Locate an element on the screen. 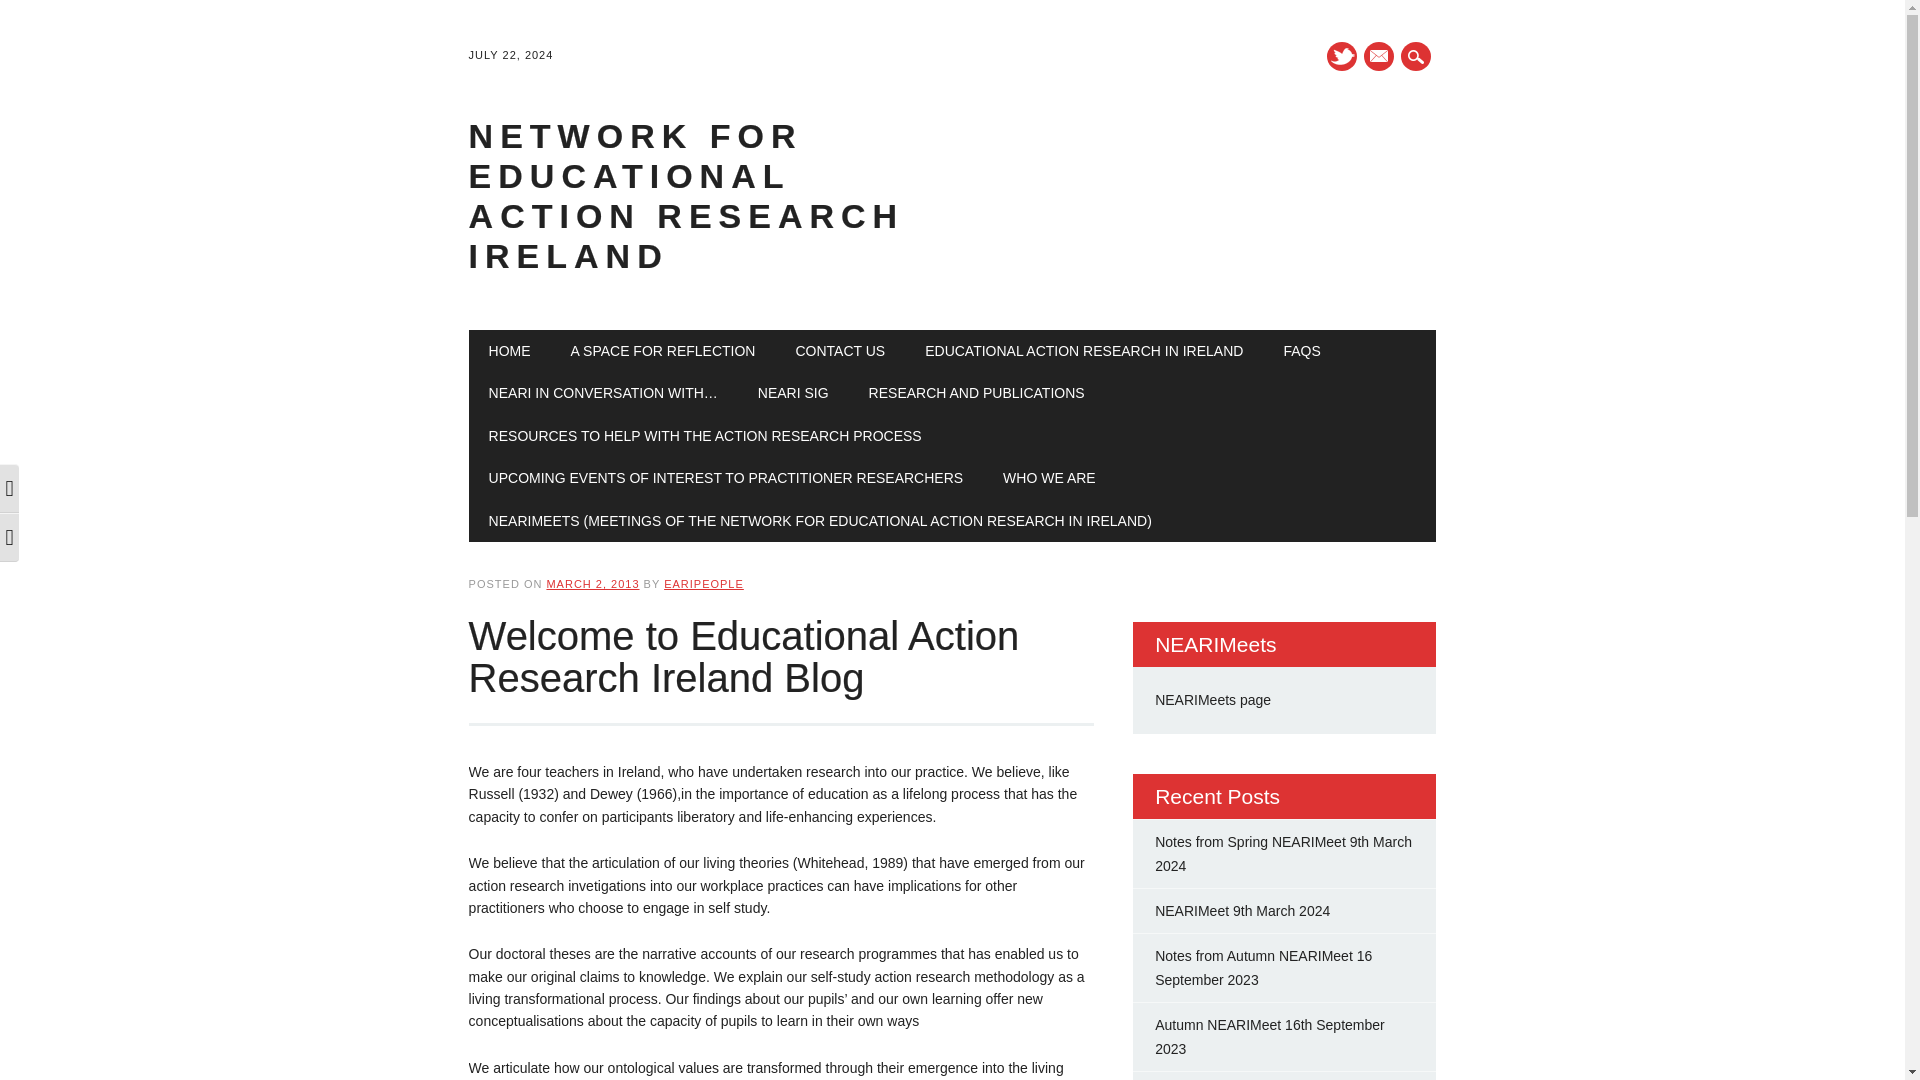 This screenshot has width=1920, height=1080. E-mail is located at coordinates (1378, 56).